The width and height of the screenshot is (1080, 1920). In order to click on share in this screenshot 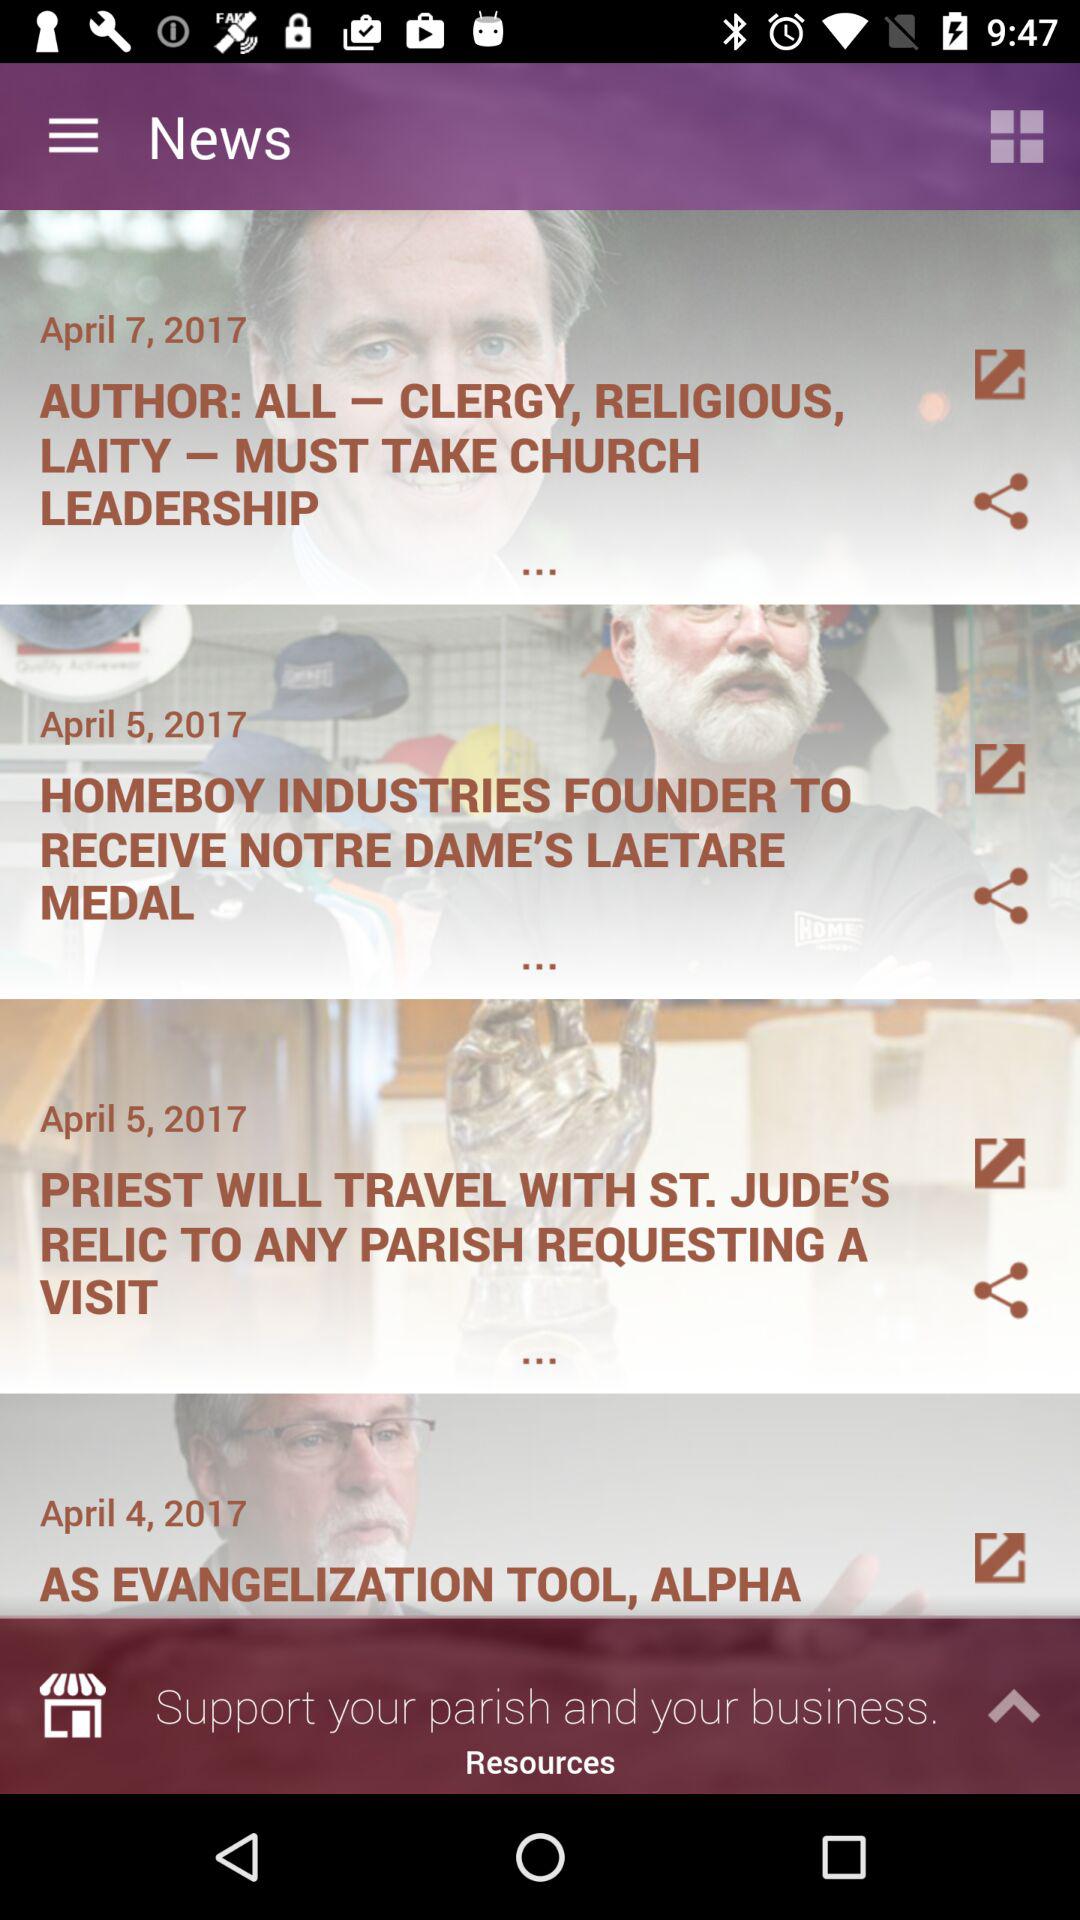, I will do `click(977, 872)`.